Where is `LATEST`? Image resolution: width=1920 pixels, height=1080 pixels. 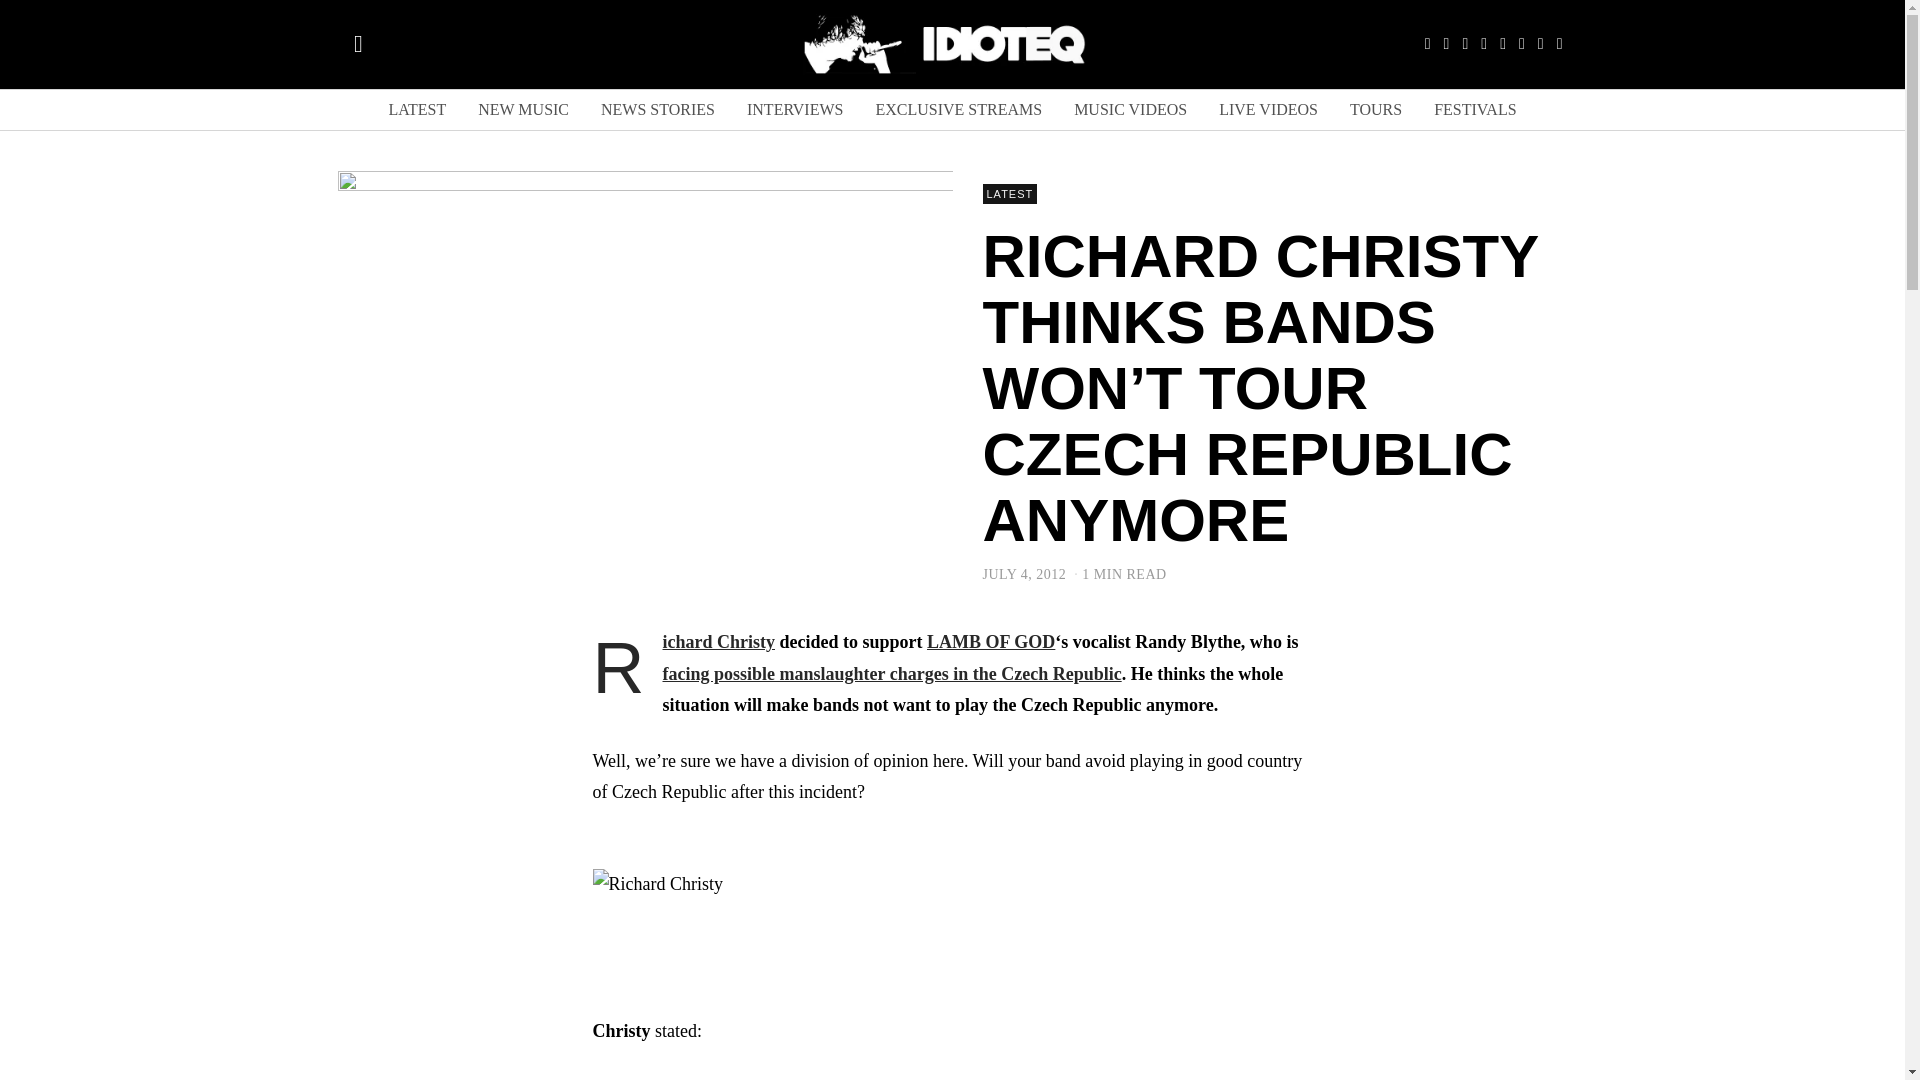
LATEST is located at coordinates (1008, 194).